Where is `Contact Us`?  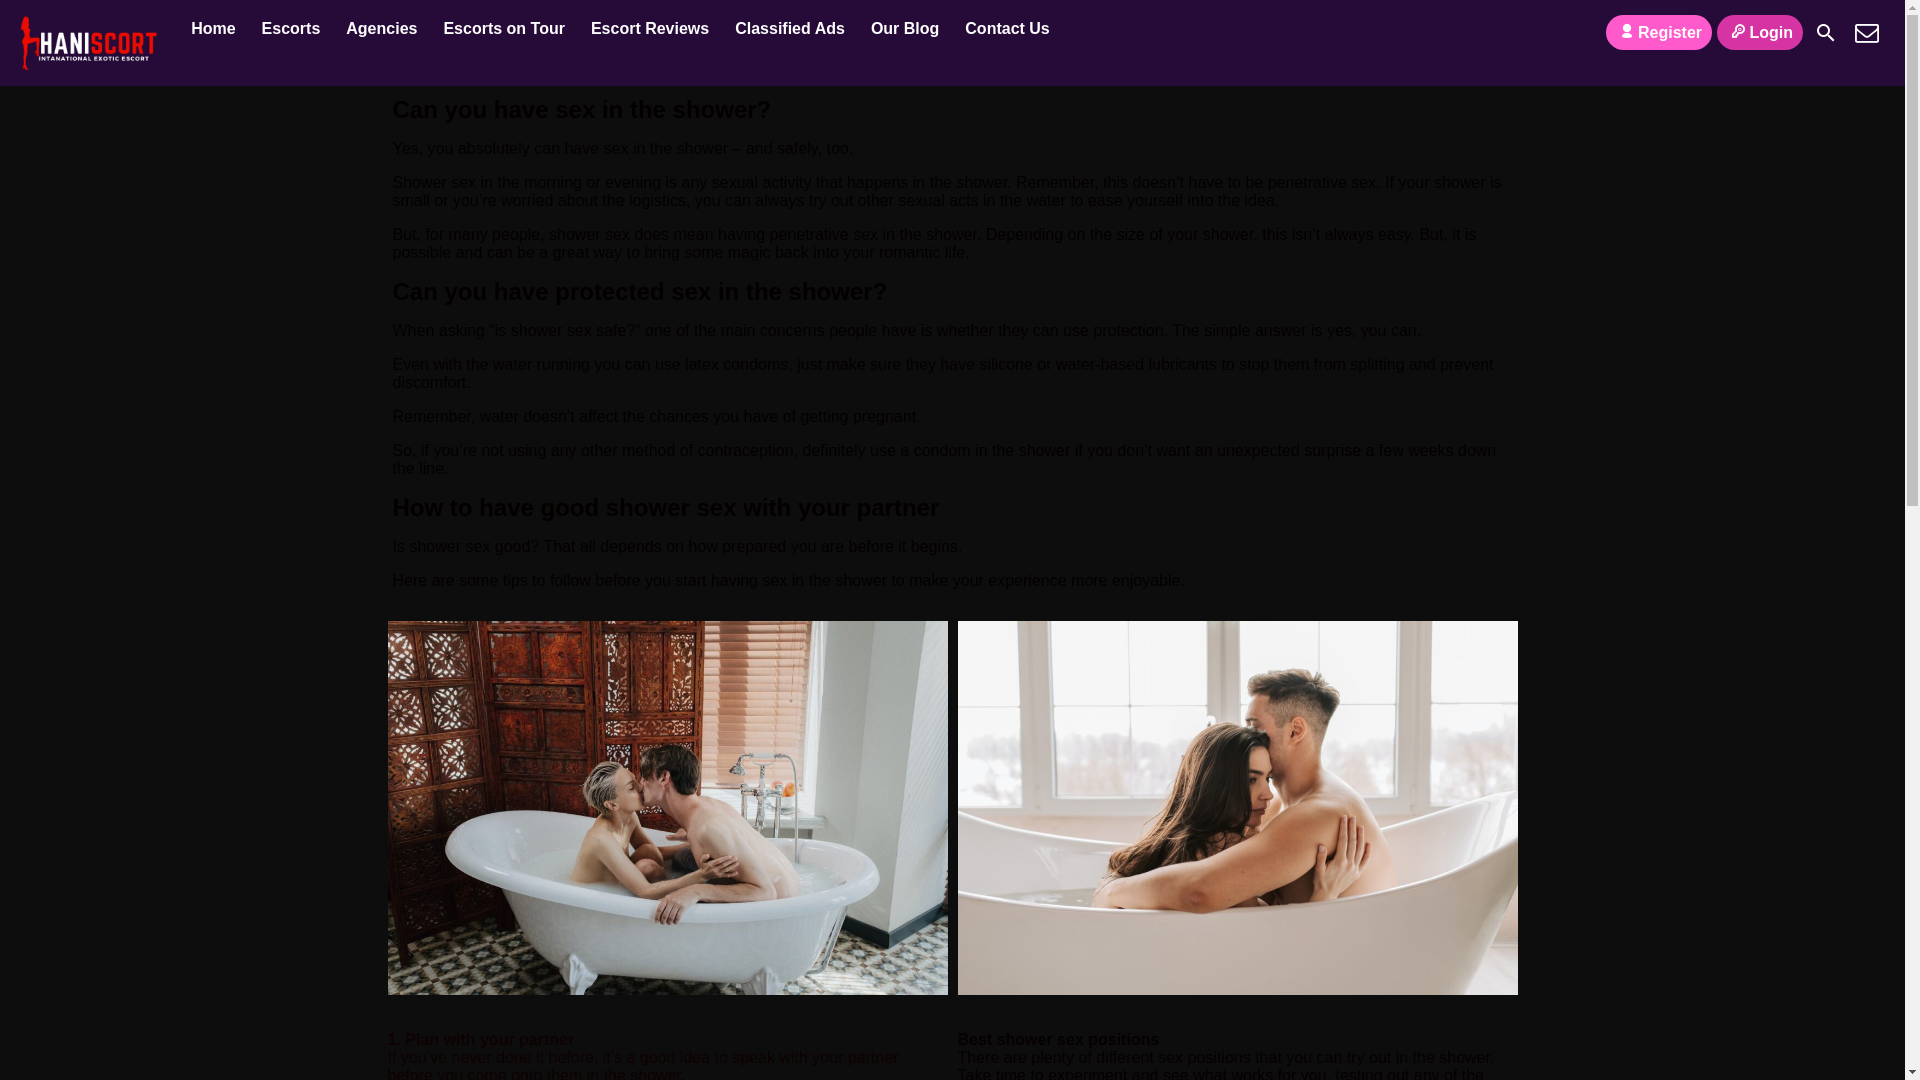
Contact Us is located at coordinates (1006, 30).